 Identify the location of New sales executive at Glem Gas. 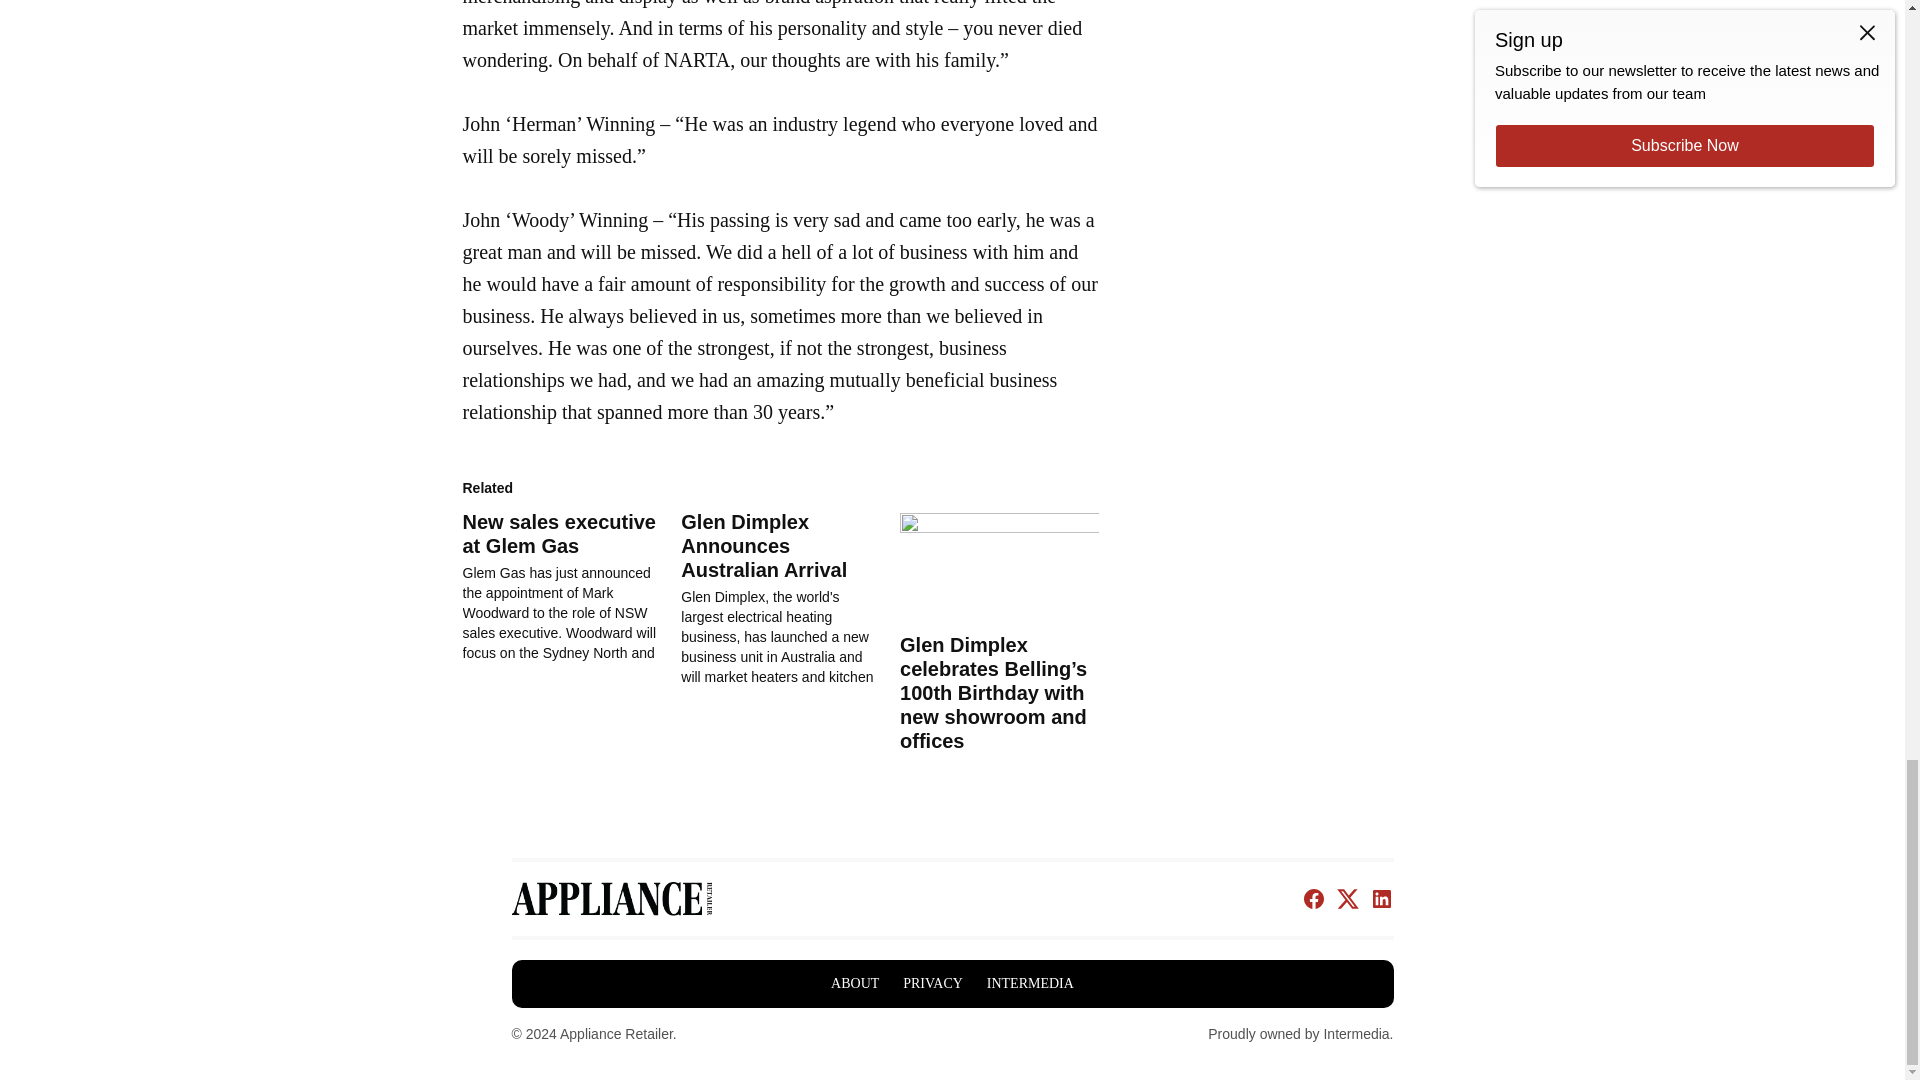
(572, 586).